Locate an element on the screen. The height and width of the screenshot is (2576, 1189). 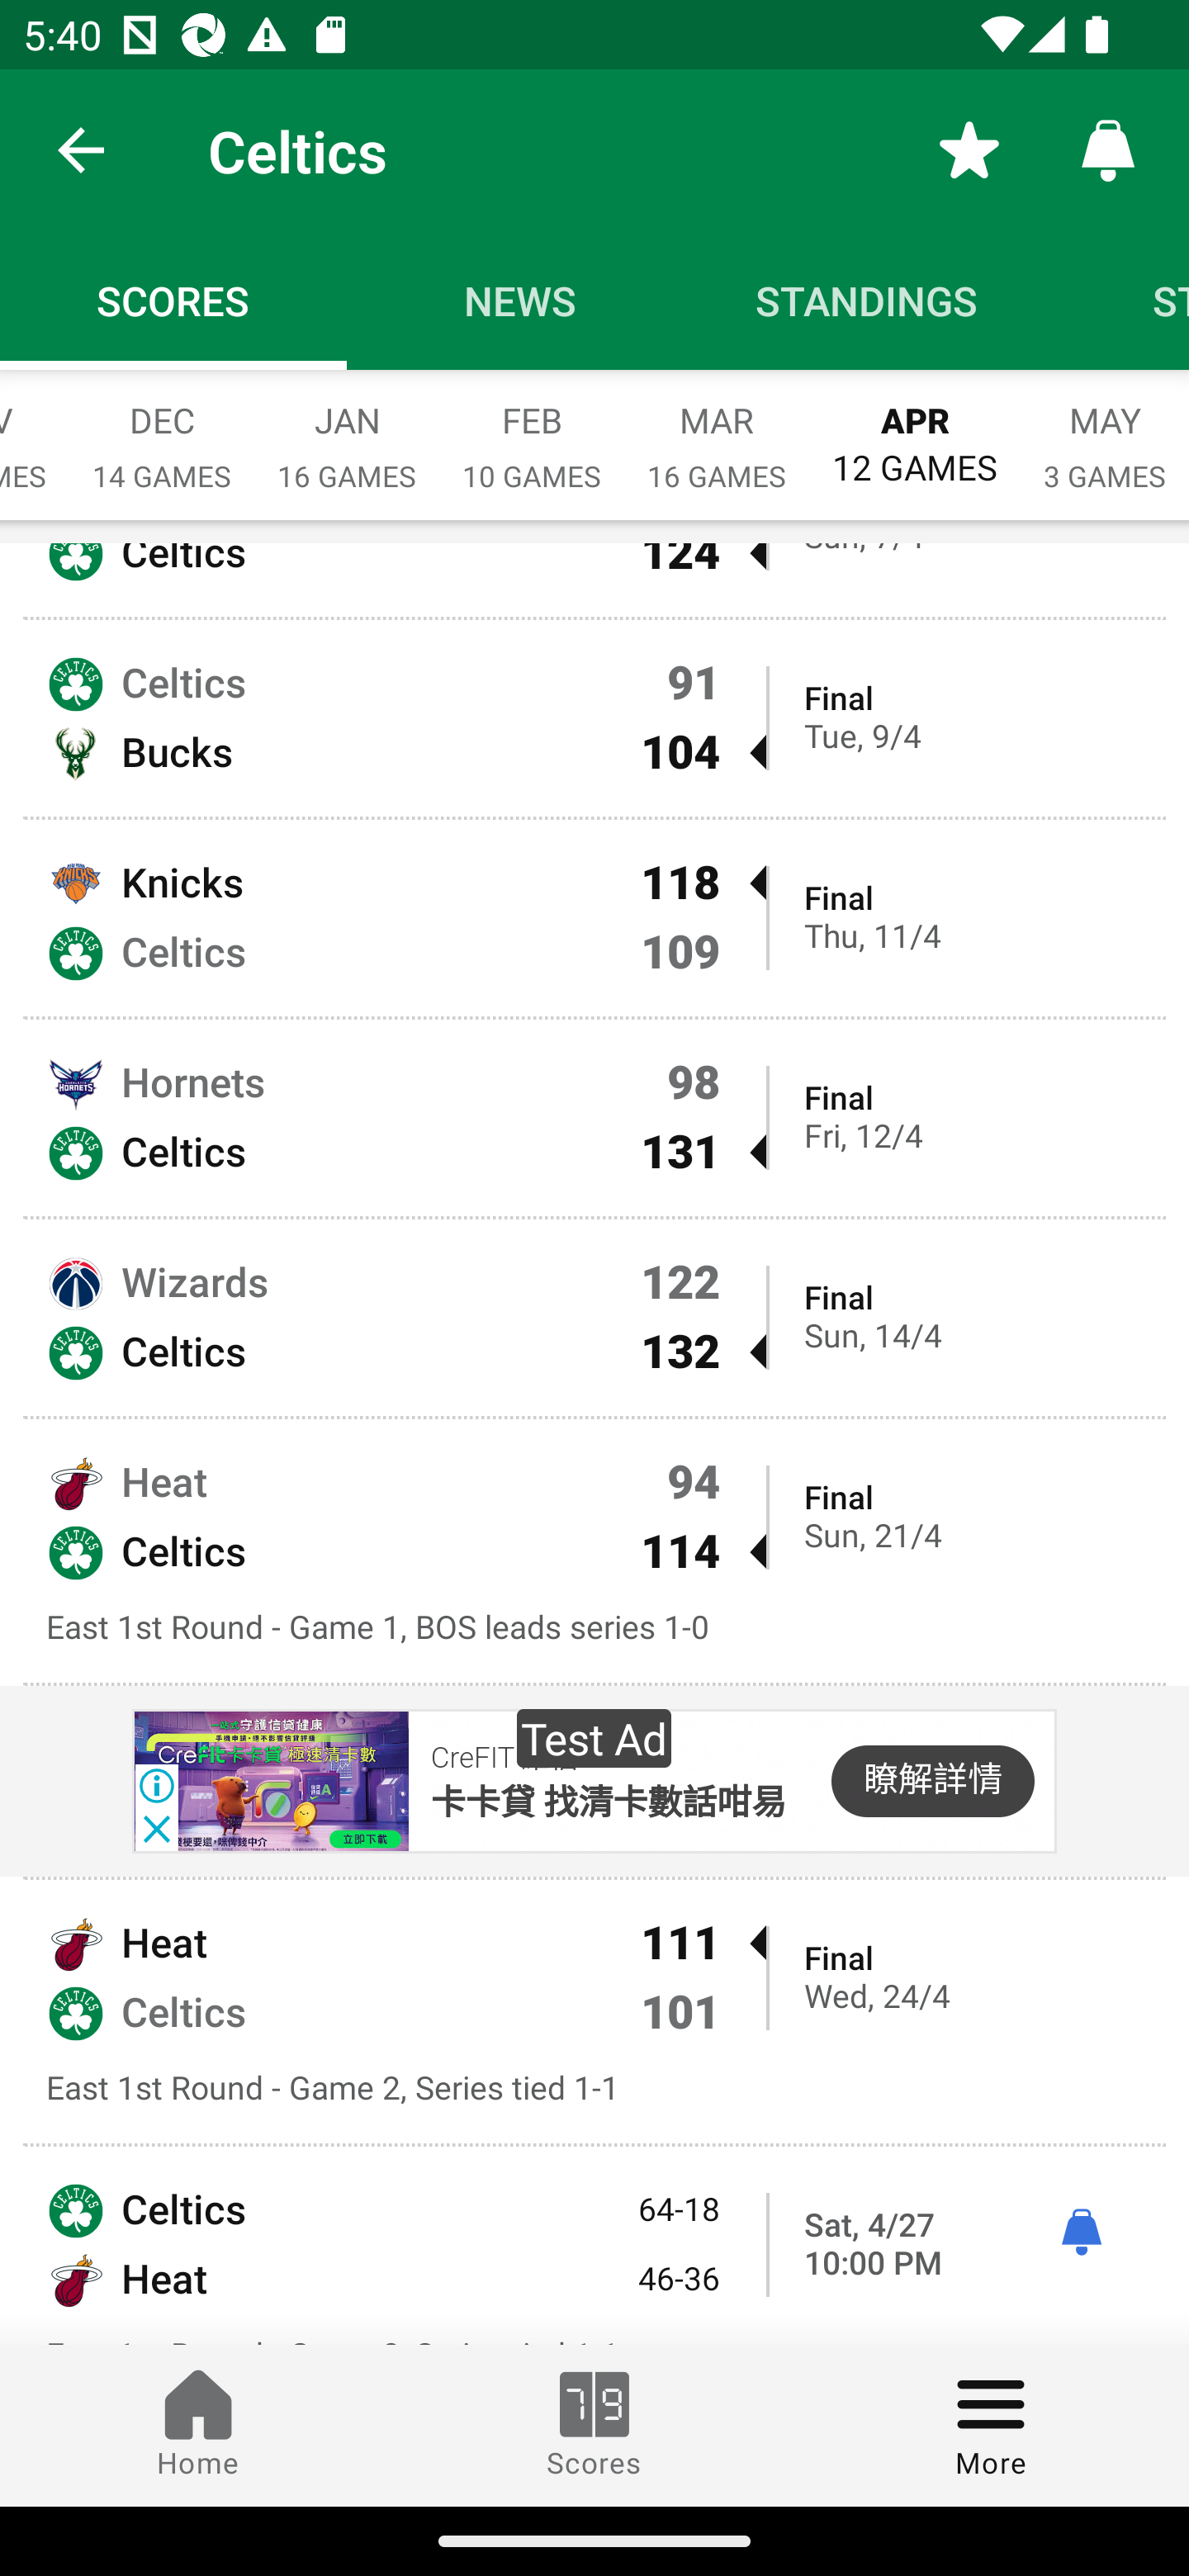
Knicks 118  Celtics 109 Final Thu, 11/4 is located at coordinates (594, 918).